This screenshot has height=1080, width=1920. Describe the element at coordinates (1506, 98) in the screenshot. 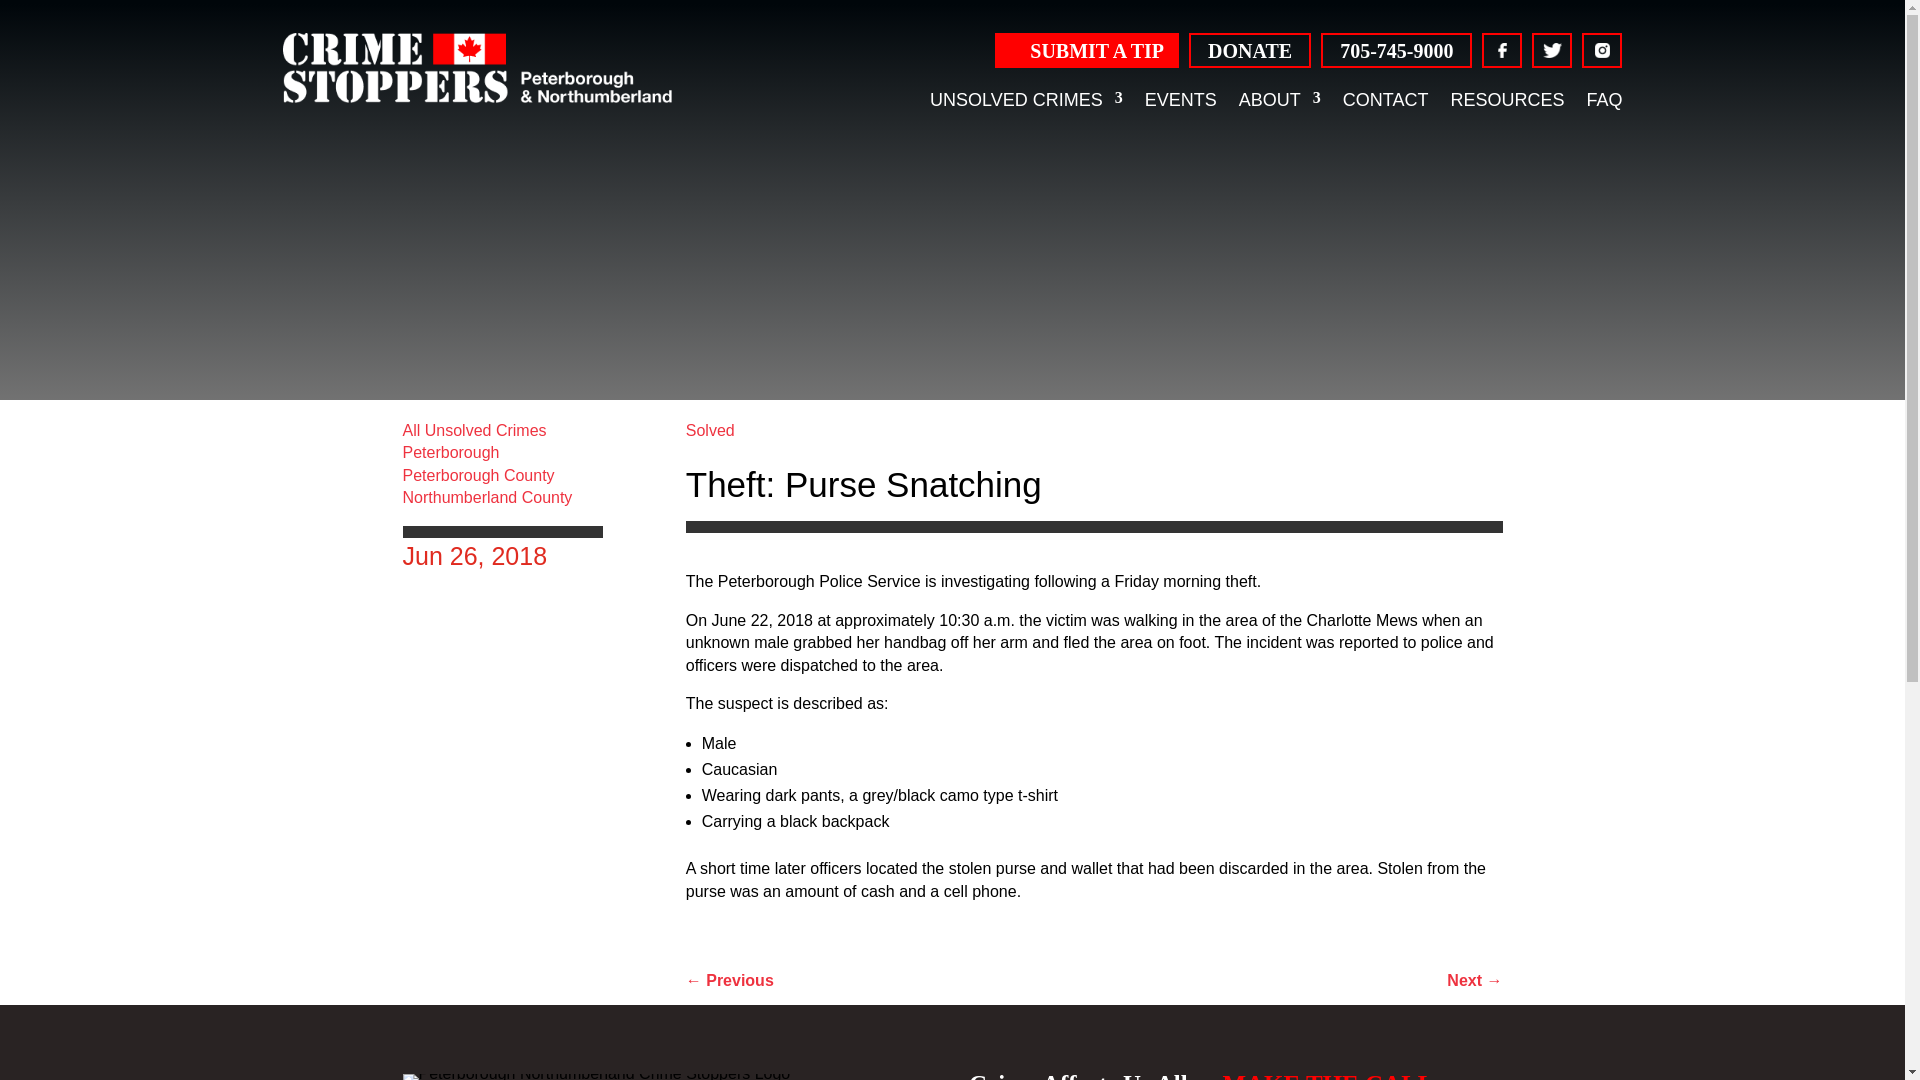

I see `RESOURCES` at that location.